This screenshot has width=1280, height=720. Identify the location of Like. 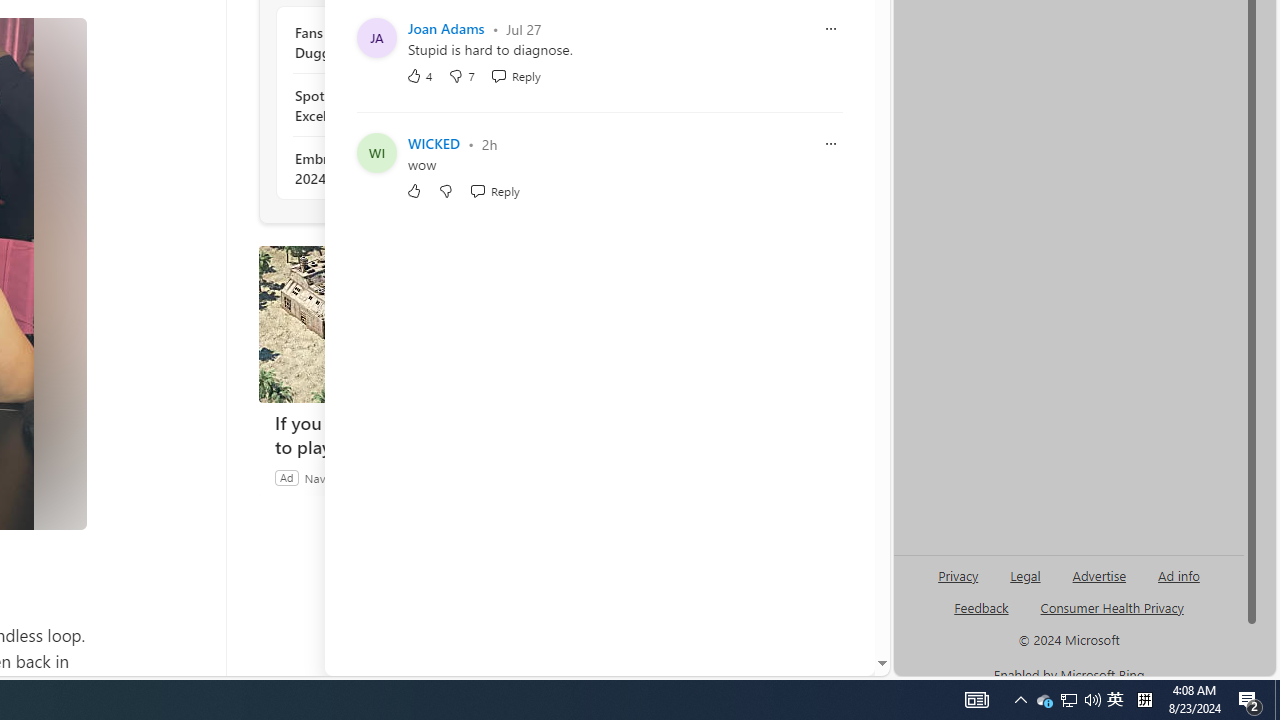
(414, 191).